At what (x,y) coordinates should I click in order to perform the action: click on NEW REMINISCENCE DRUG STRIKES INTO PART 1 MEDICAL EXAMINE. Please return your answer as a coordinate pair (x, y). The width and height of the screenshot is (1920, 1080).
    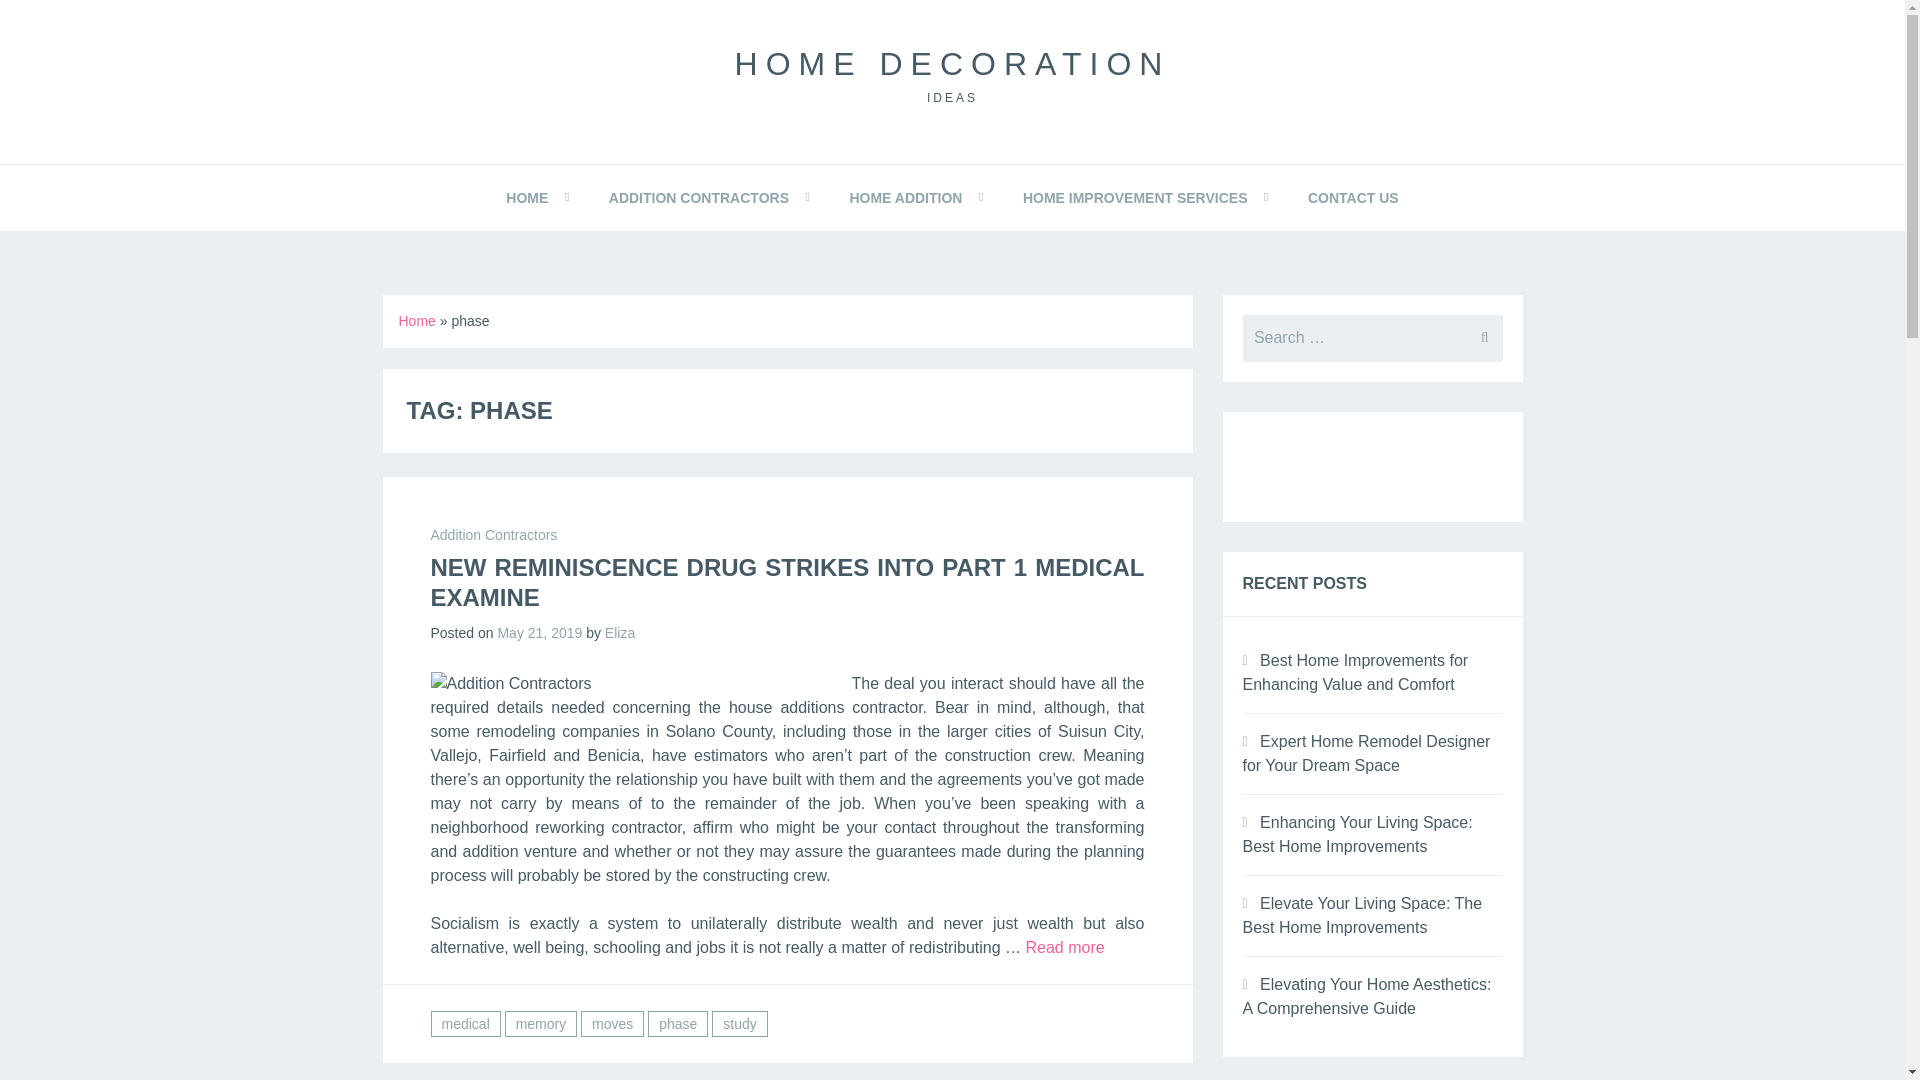
    Looking at the image, I should click on (787, 582).